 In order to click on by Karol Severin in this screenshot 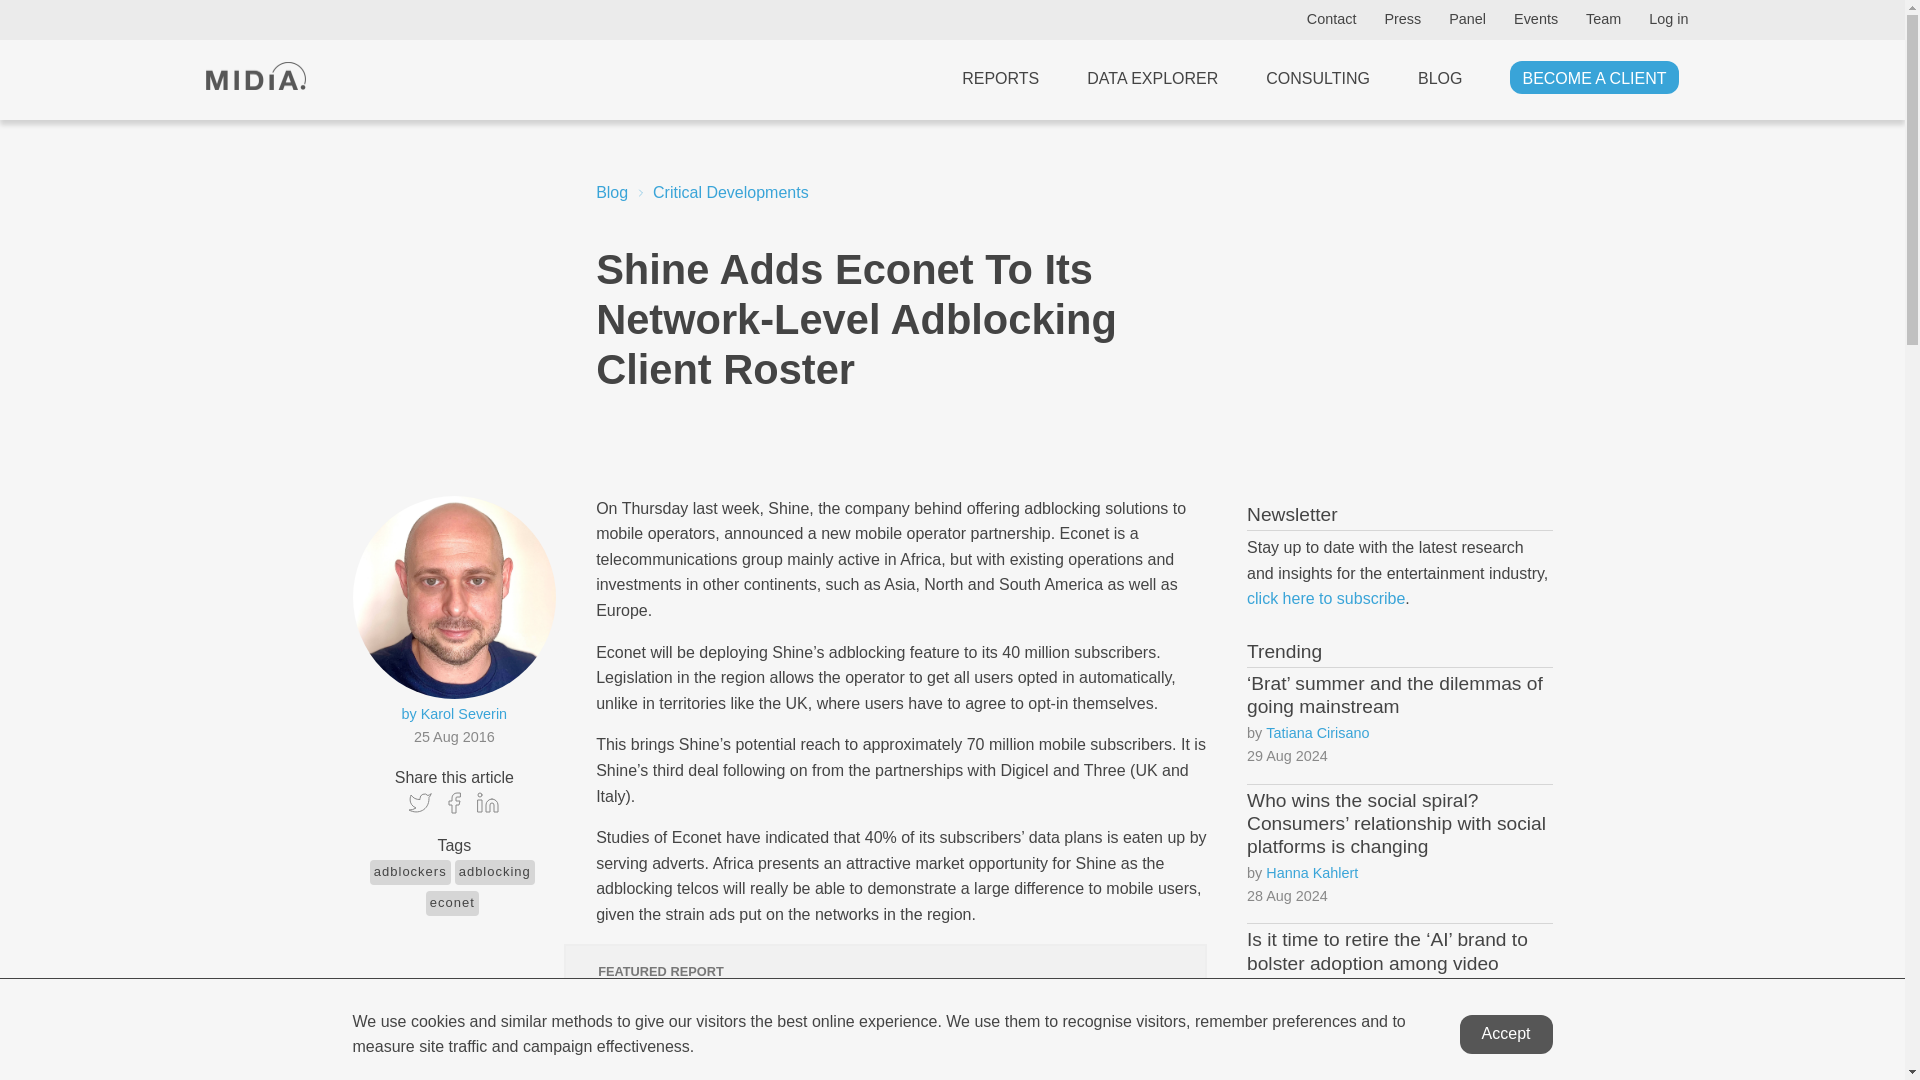, I will do `click(454, 714)`.